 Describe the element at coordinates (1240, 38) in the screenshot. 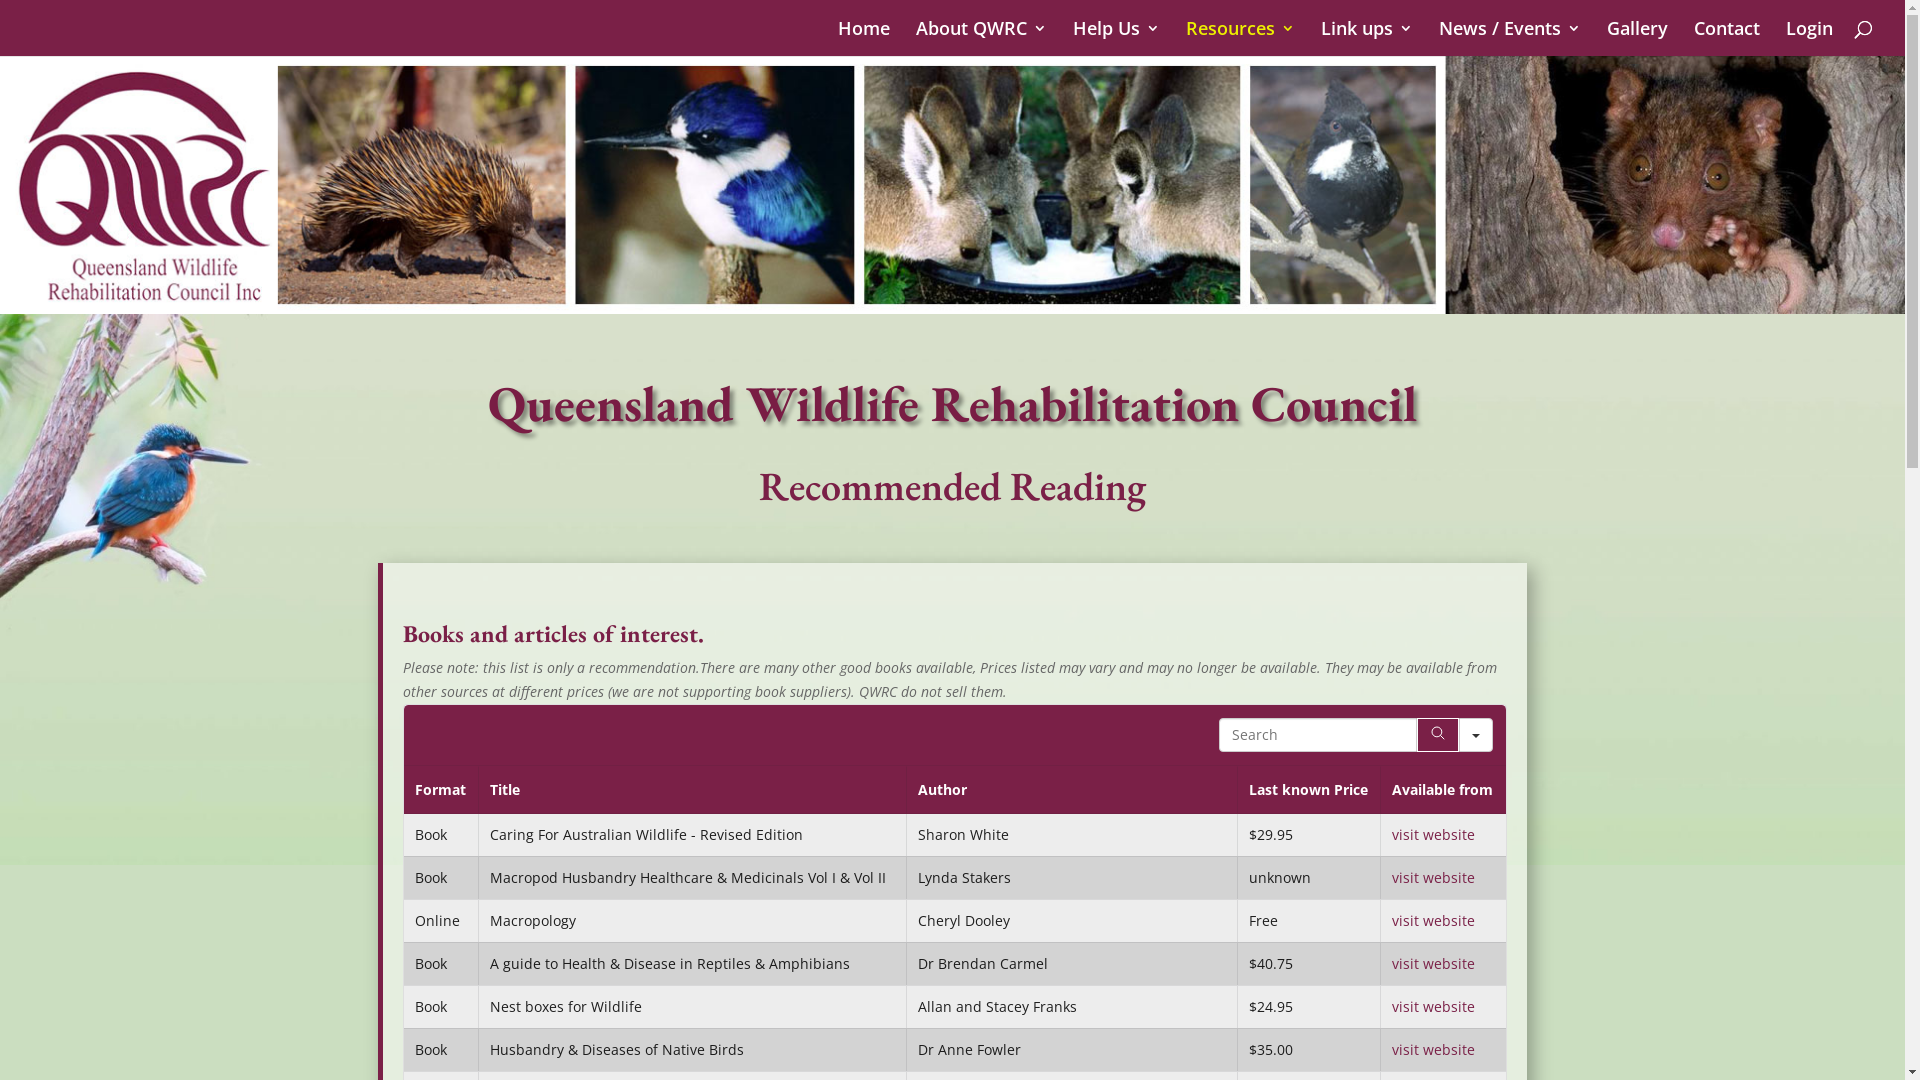

I see `Resources` at that location.